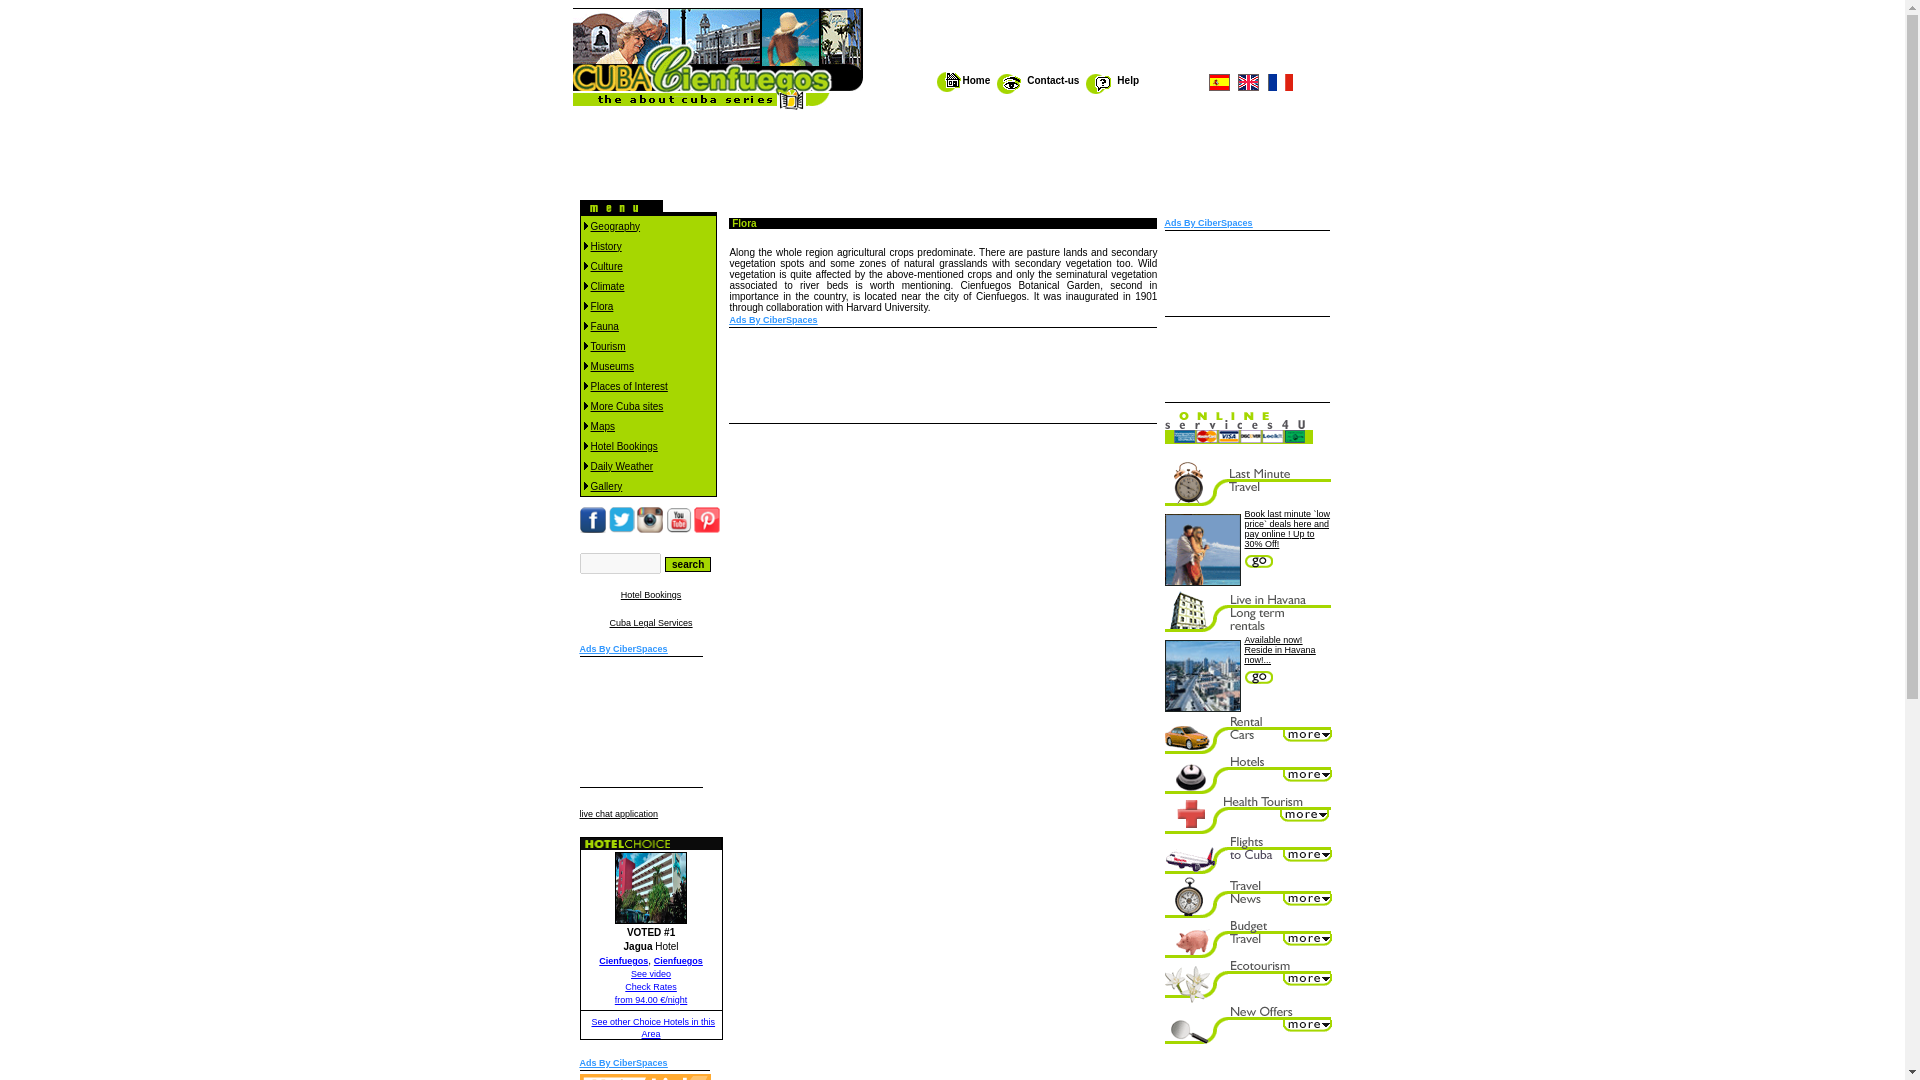  What do you see at coordinates (602, 425) in the screenshot?
I see `Maps` at bounding box center [602, 425].